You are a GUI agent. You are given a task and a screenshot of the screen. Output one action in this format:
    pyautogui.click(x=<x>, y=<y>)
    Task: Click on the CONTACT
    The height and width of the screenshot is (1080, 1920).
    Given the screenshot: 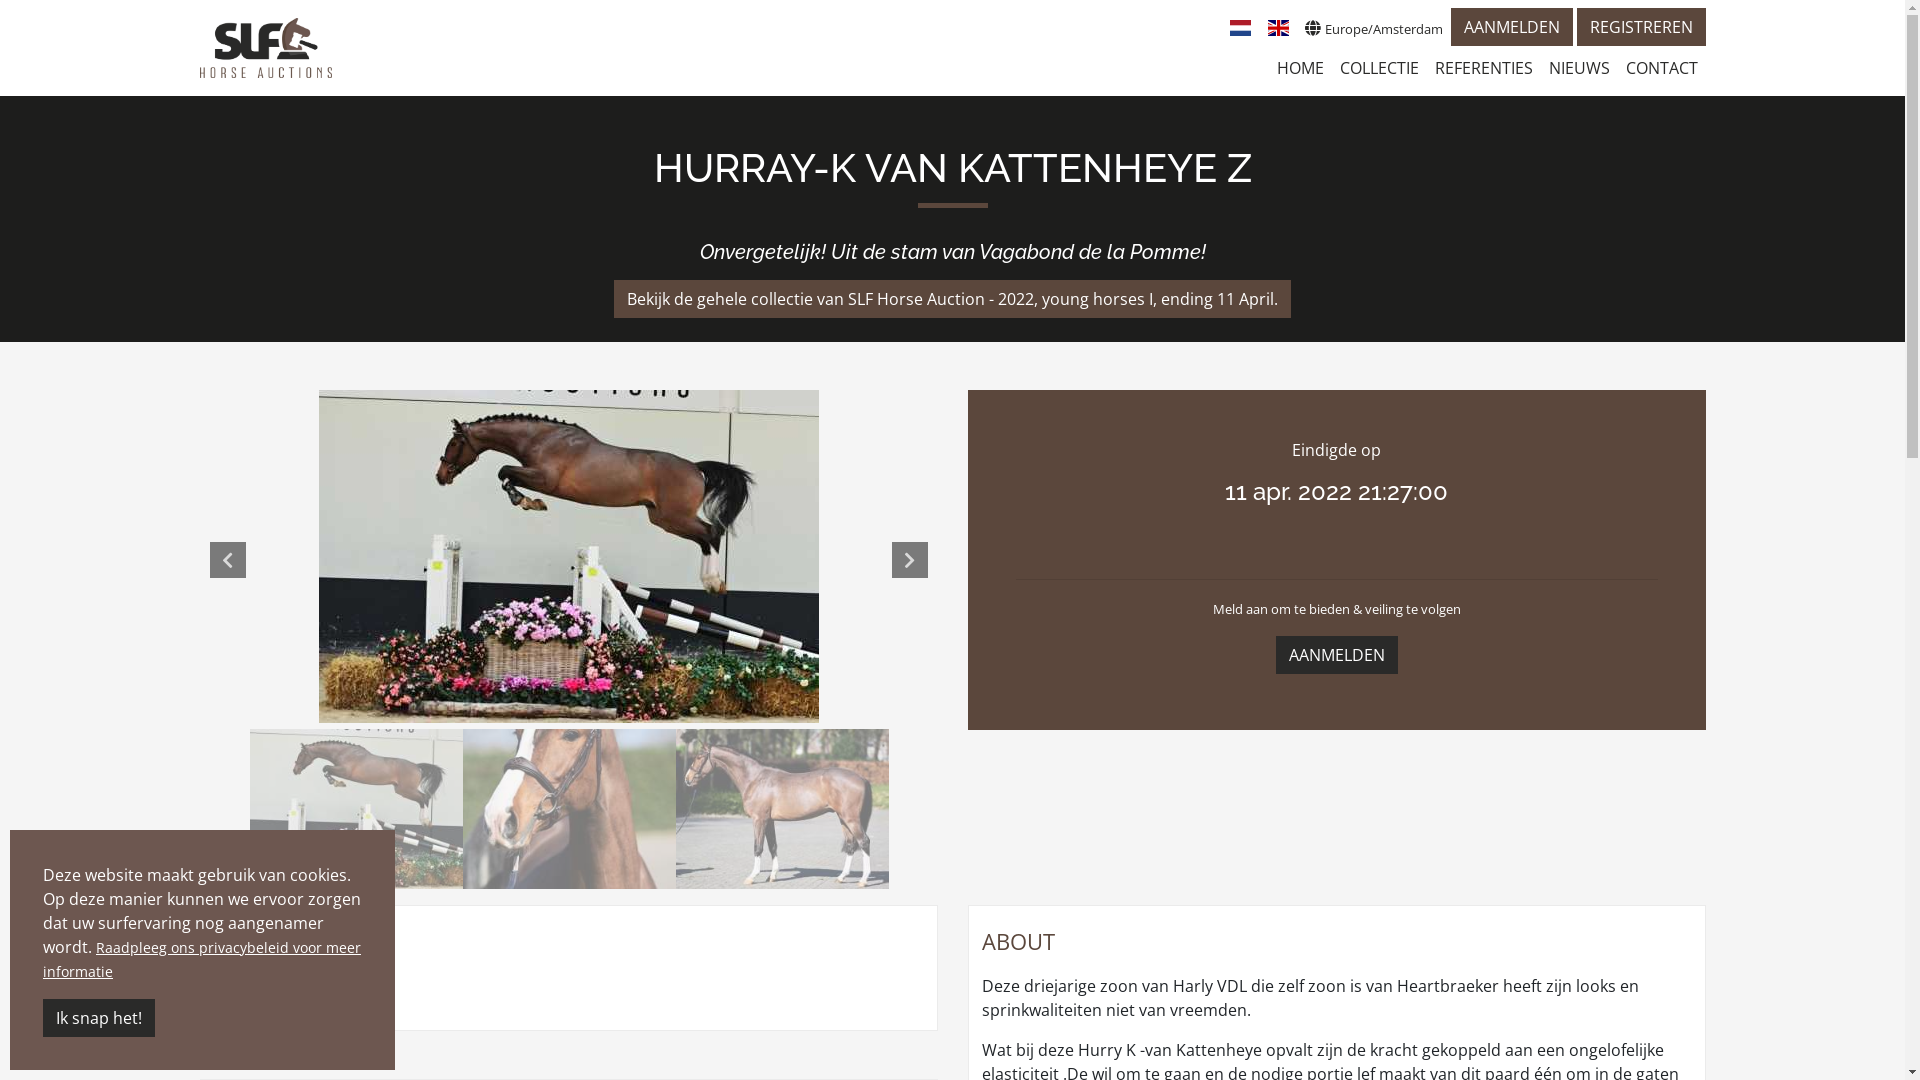 What is the action you would take?
    pyautogui.click(x=1662, y=68)
    